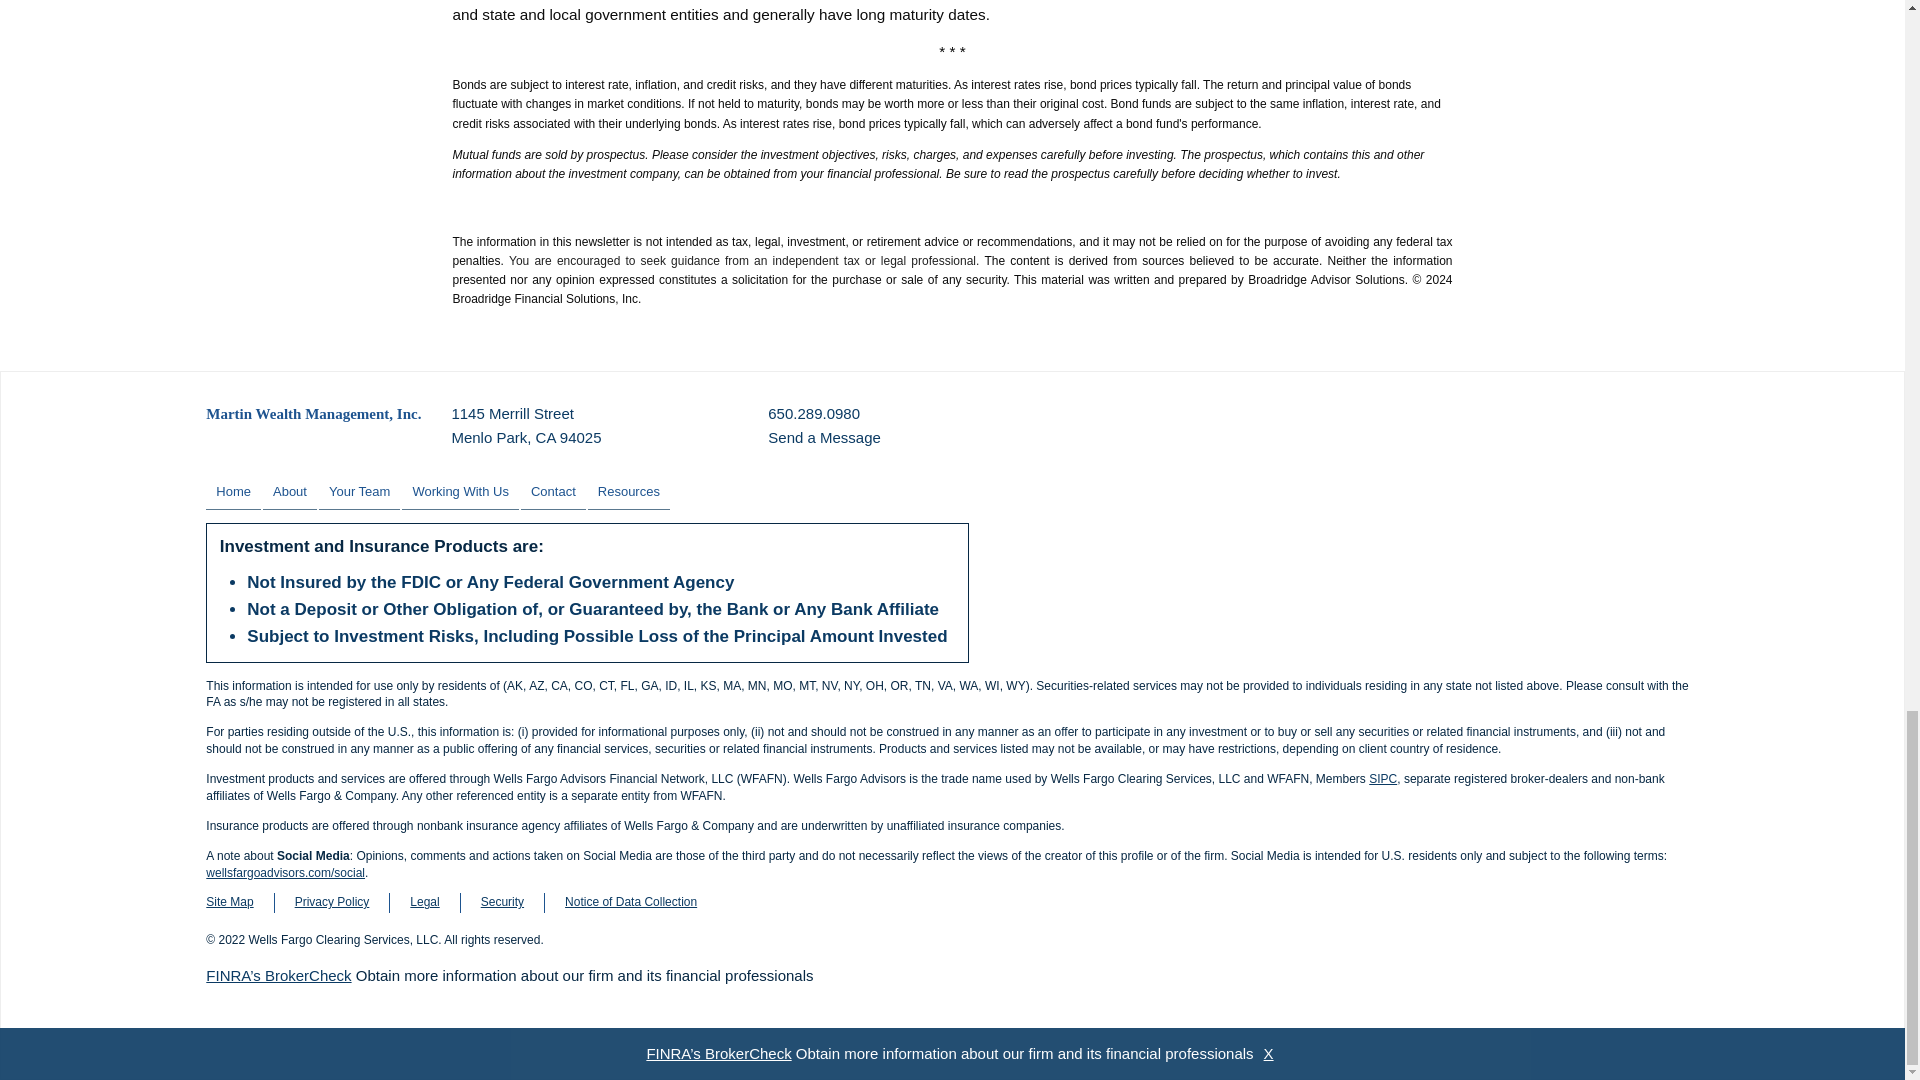 Image resolution: width=1920 pixels, height=1080 pixels. Describe the element at coordinates (460, 492) in the screenshot. I see `Home` at that location.